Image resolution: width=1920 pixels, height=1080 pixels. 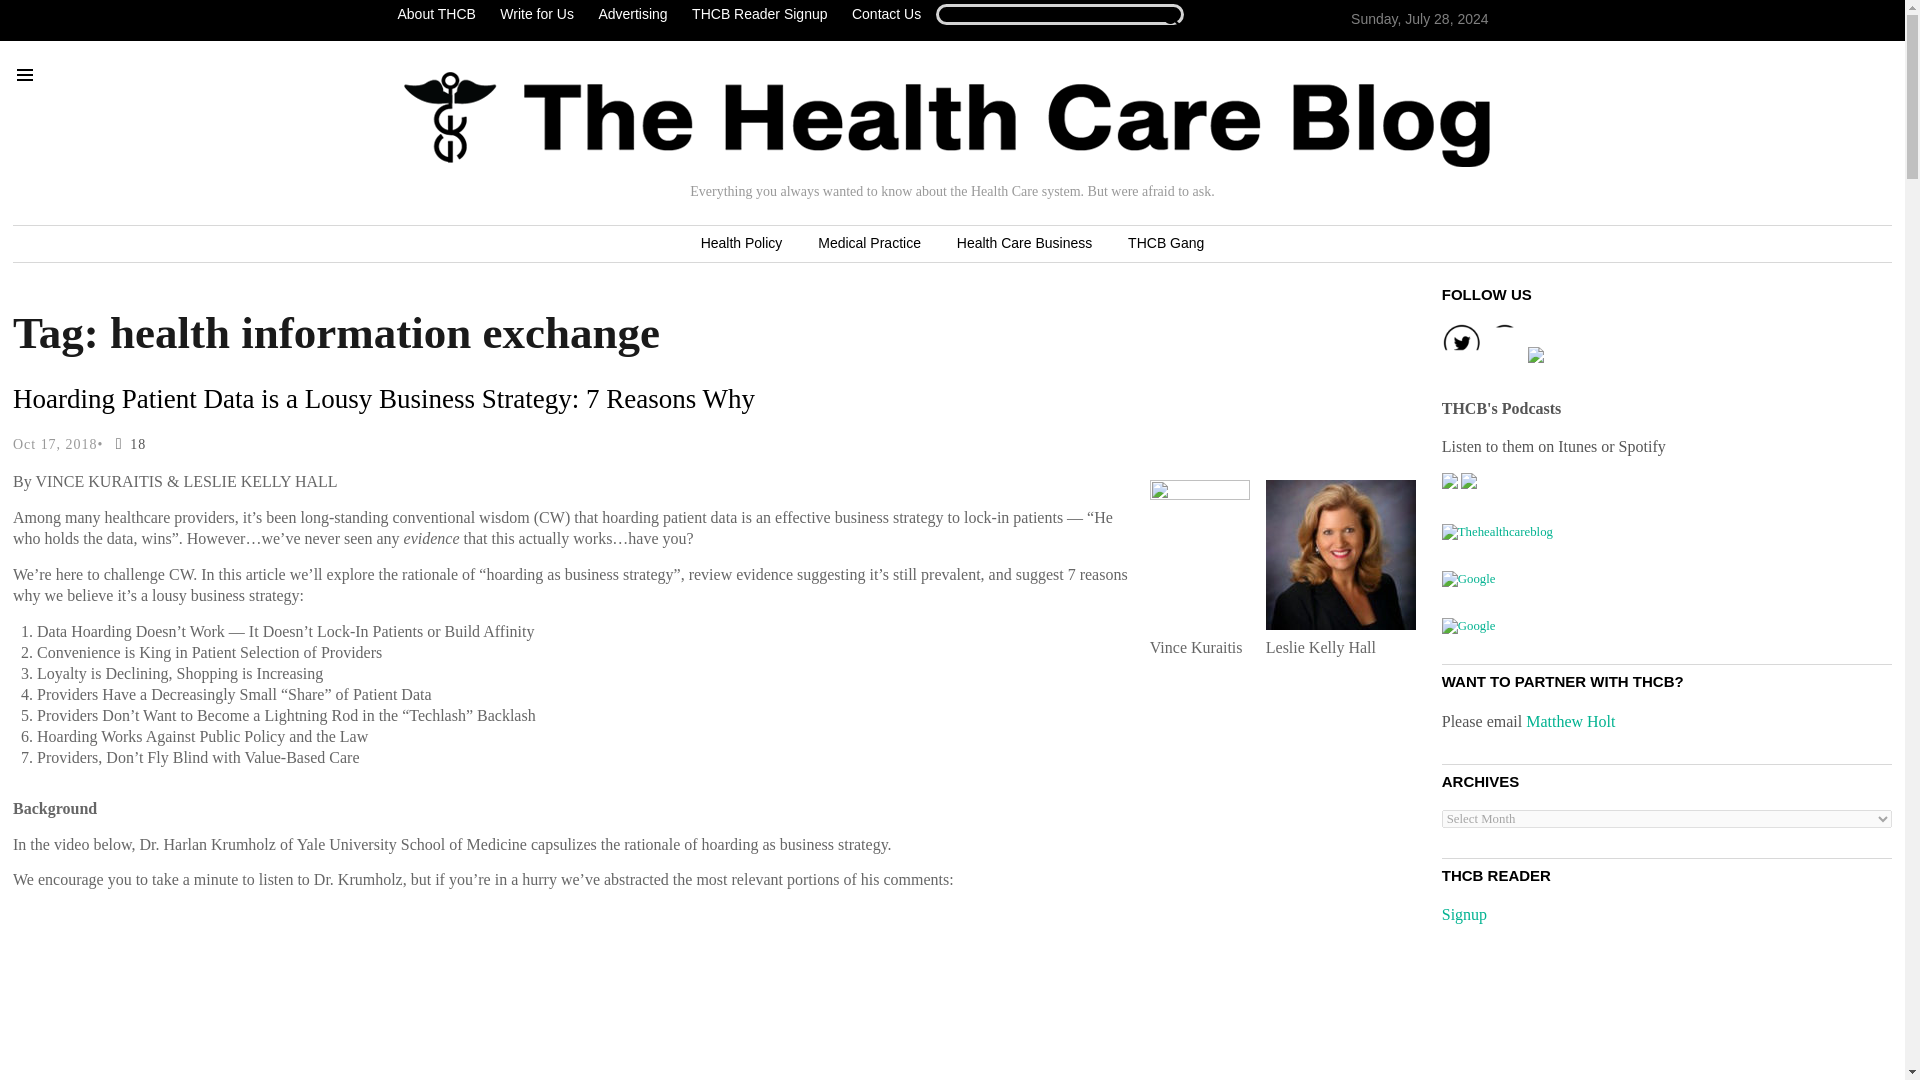 I want to click on Health Policy, so click(x=742, y=244).